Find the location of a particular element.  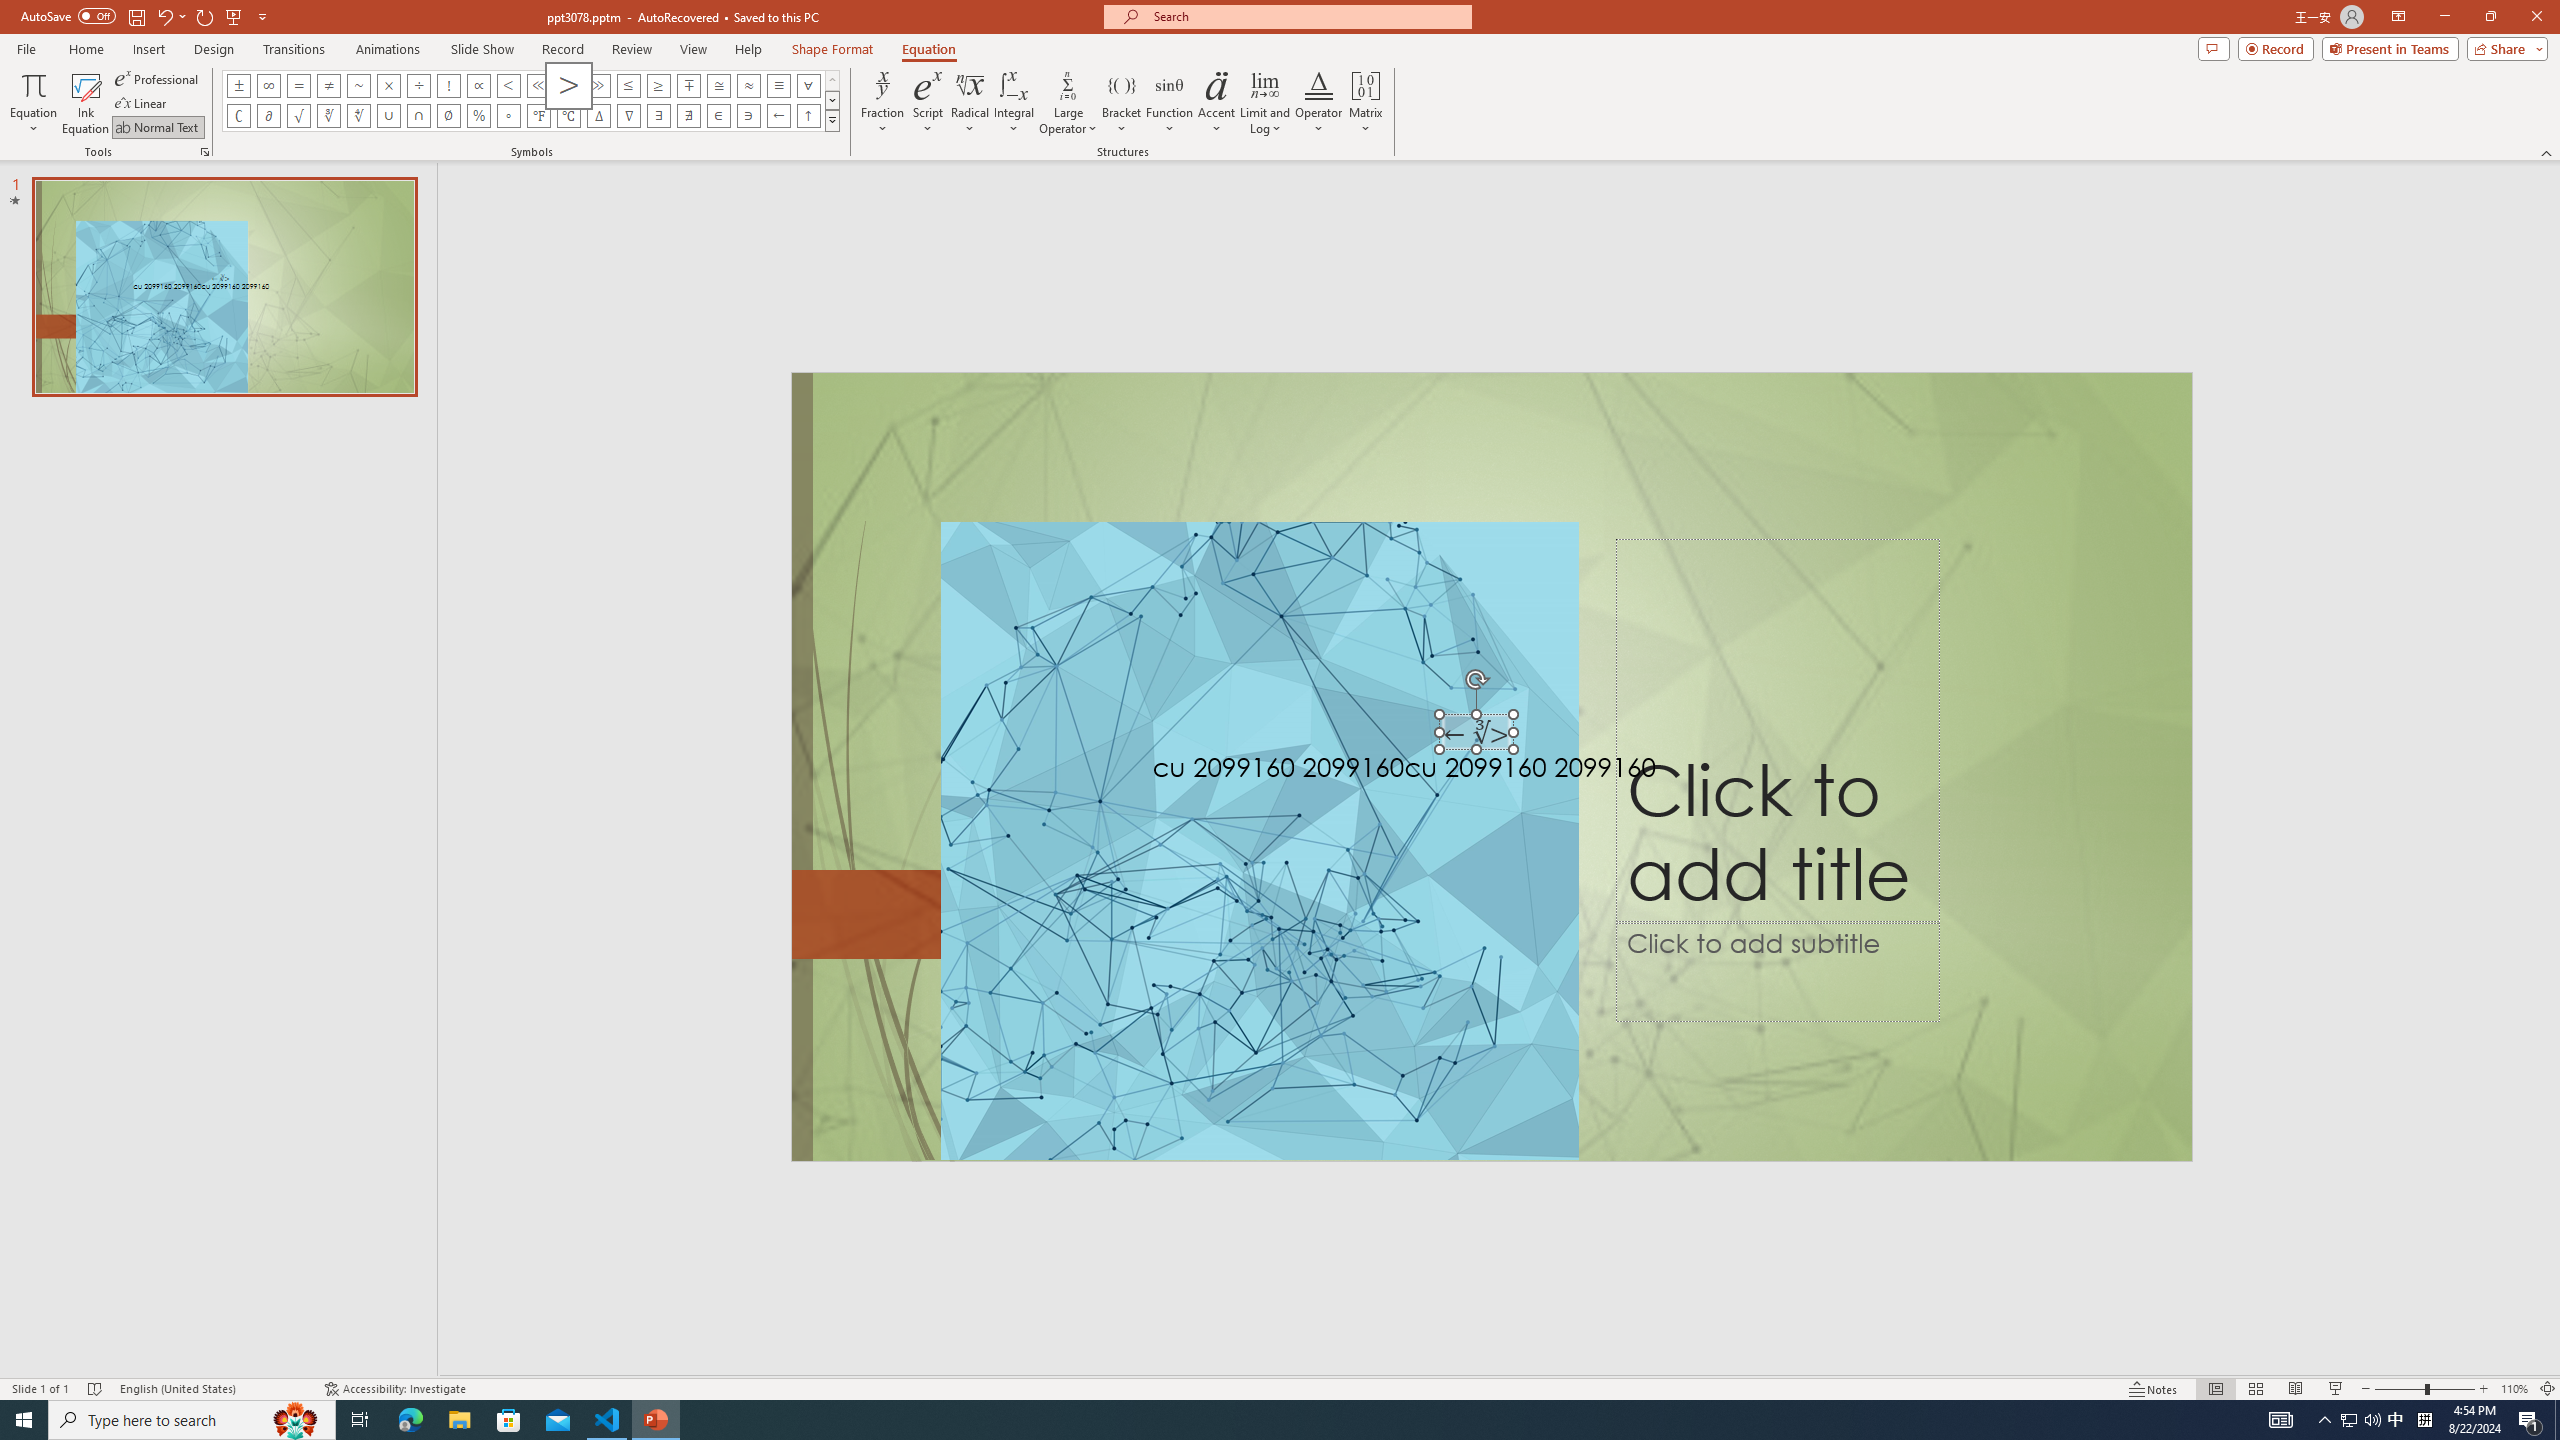

Equation Symbol Element Of is located at coordinates (719, 116).